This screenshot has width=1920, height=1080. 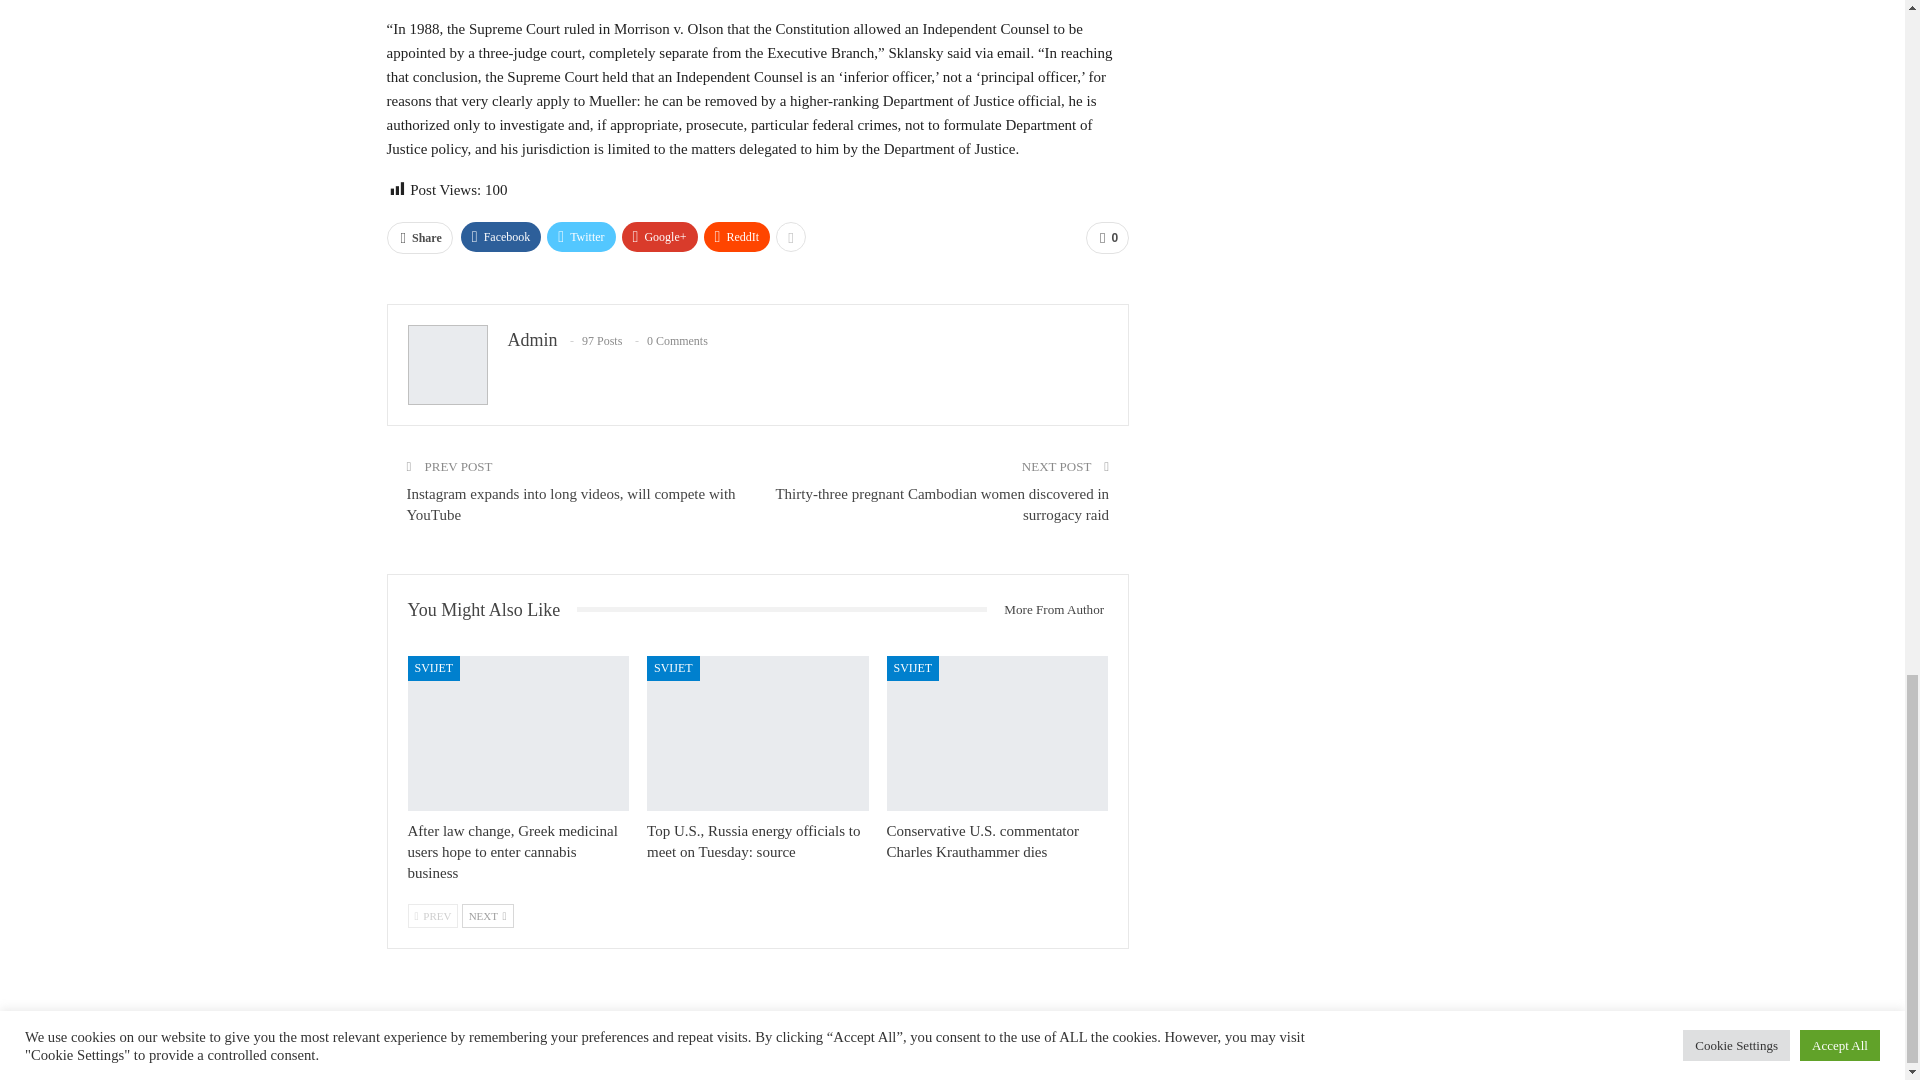 What do you see at coordinates (738, 236) in the screenshot?
I see `ReddIt` at bounding box center [738, 236].